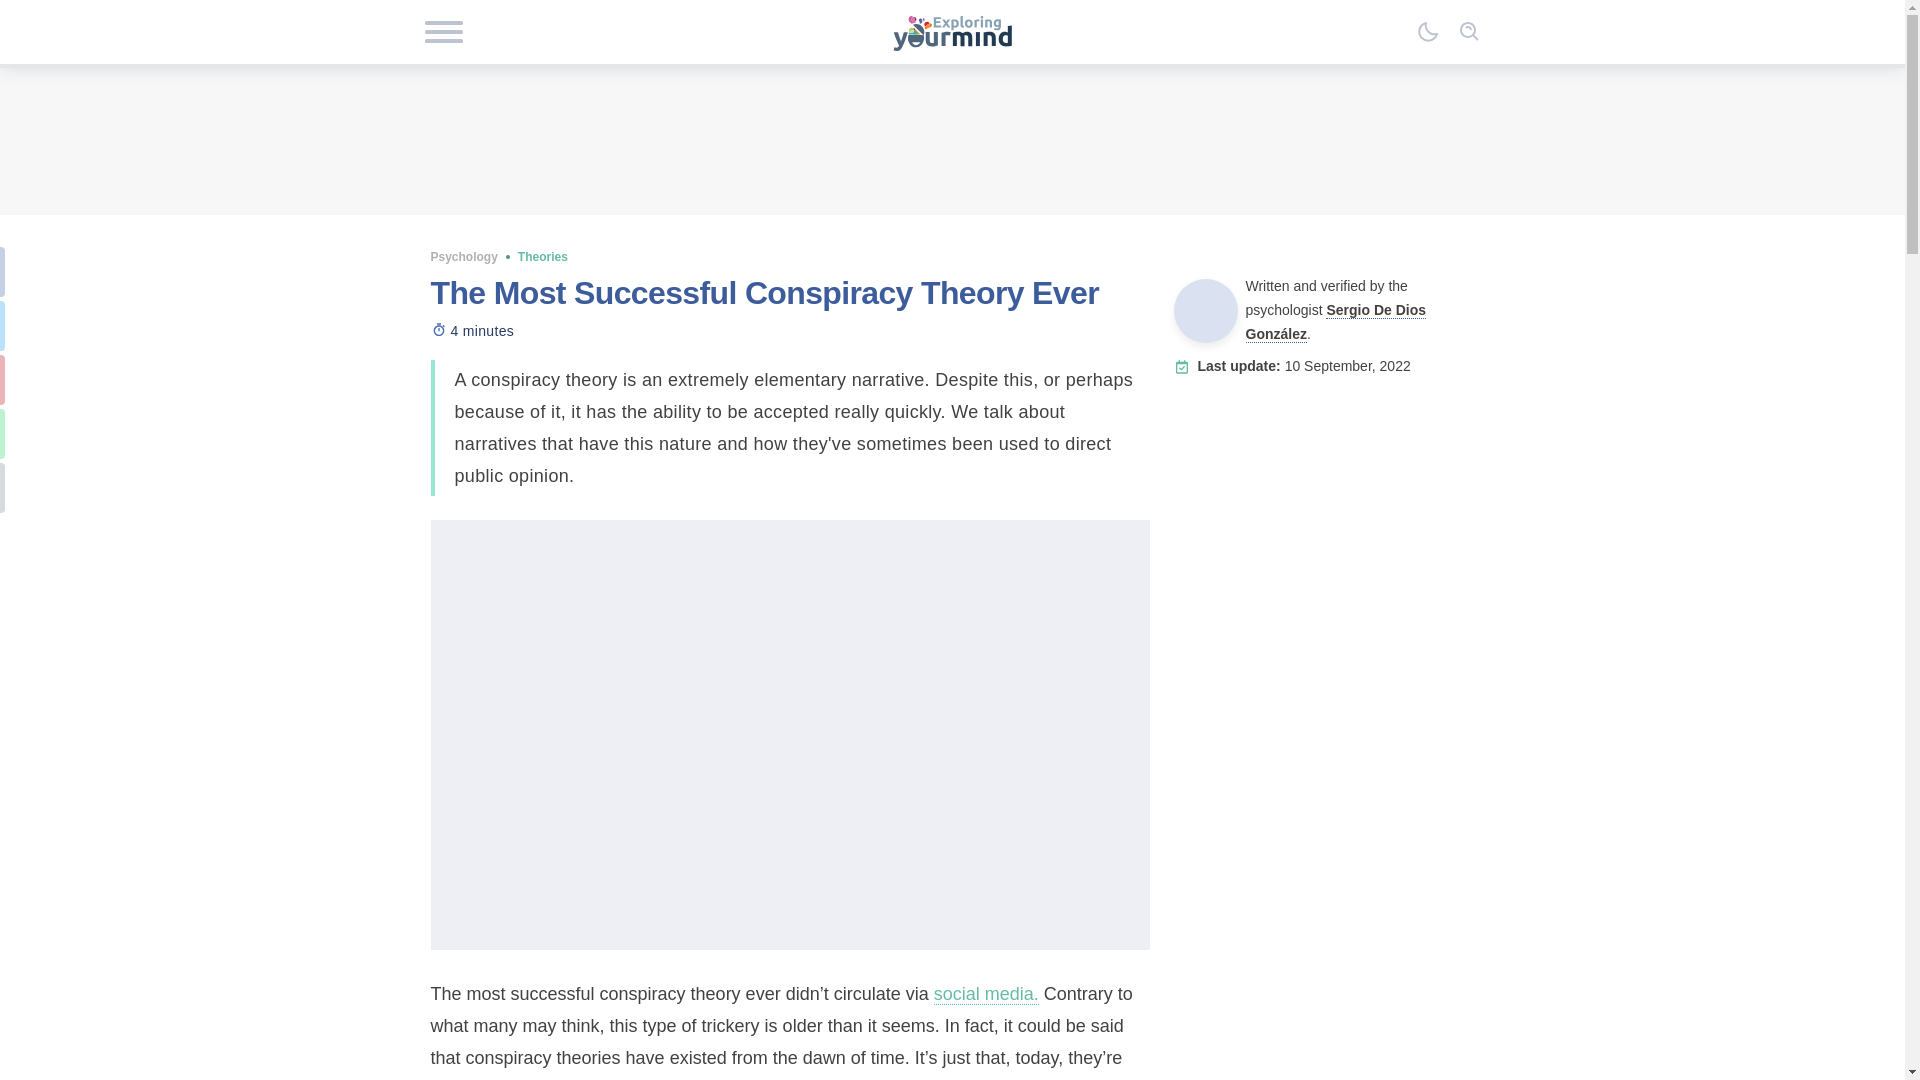 Image resolution: width=1920 pixels, height=1080 pixels. Describe the element at coordinates (986, 994) in the screenshot. I see `social media.` at that location.